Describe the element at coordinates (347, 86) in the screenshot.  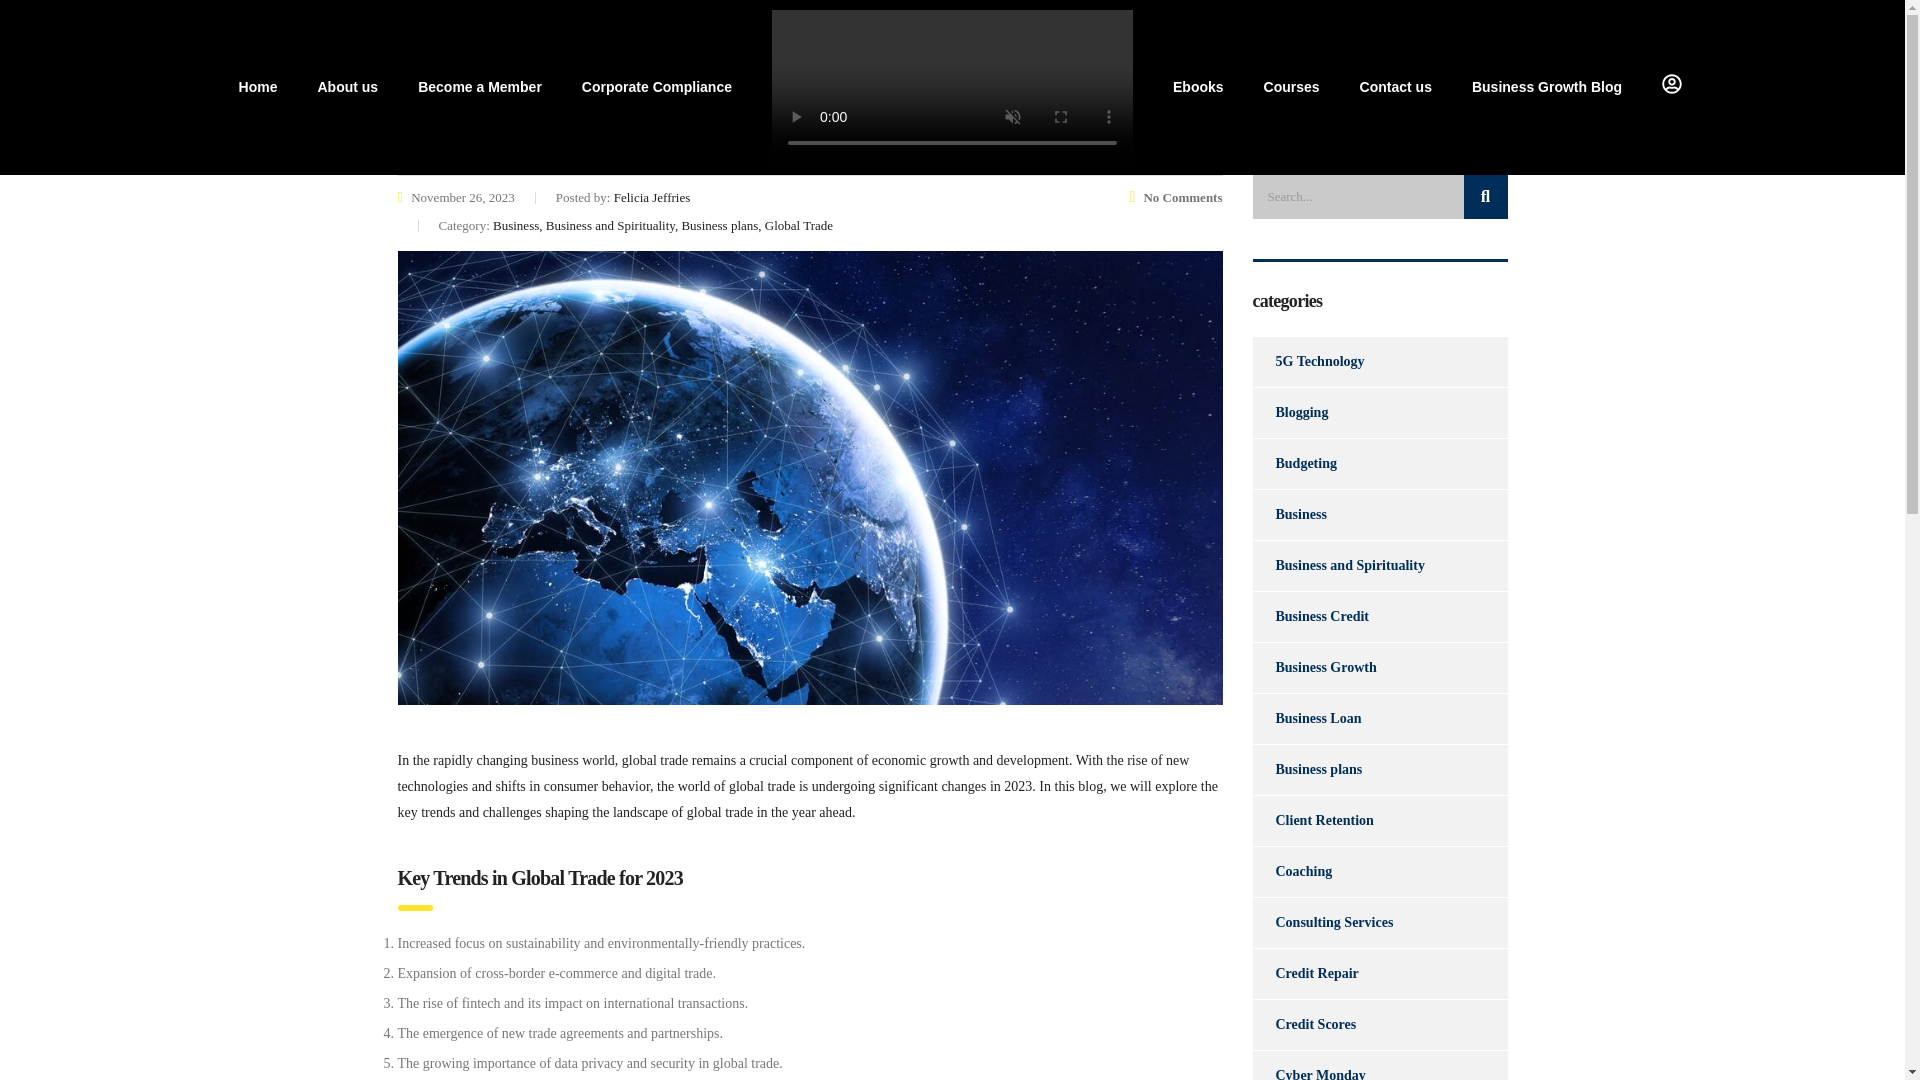
I see `About us` at that location.